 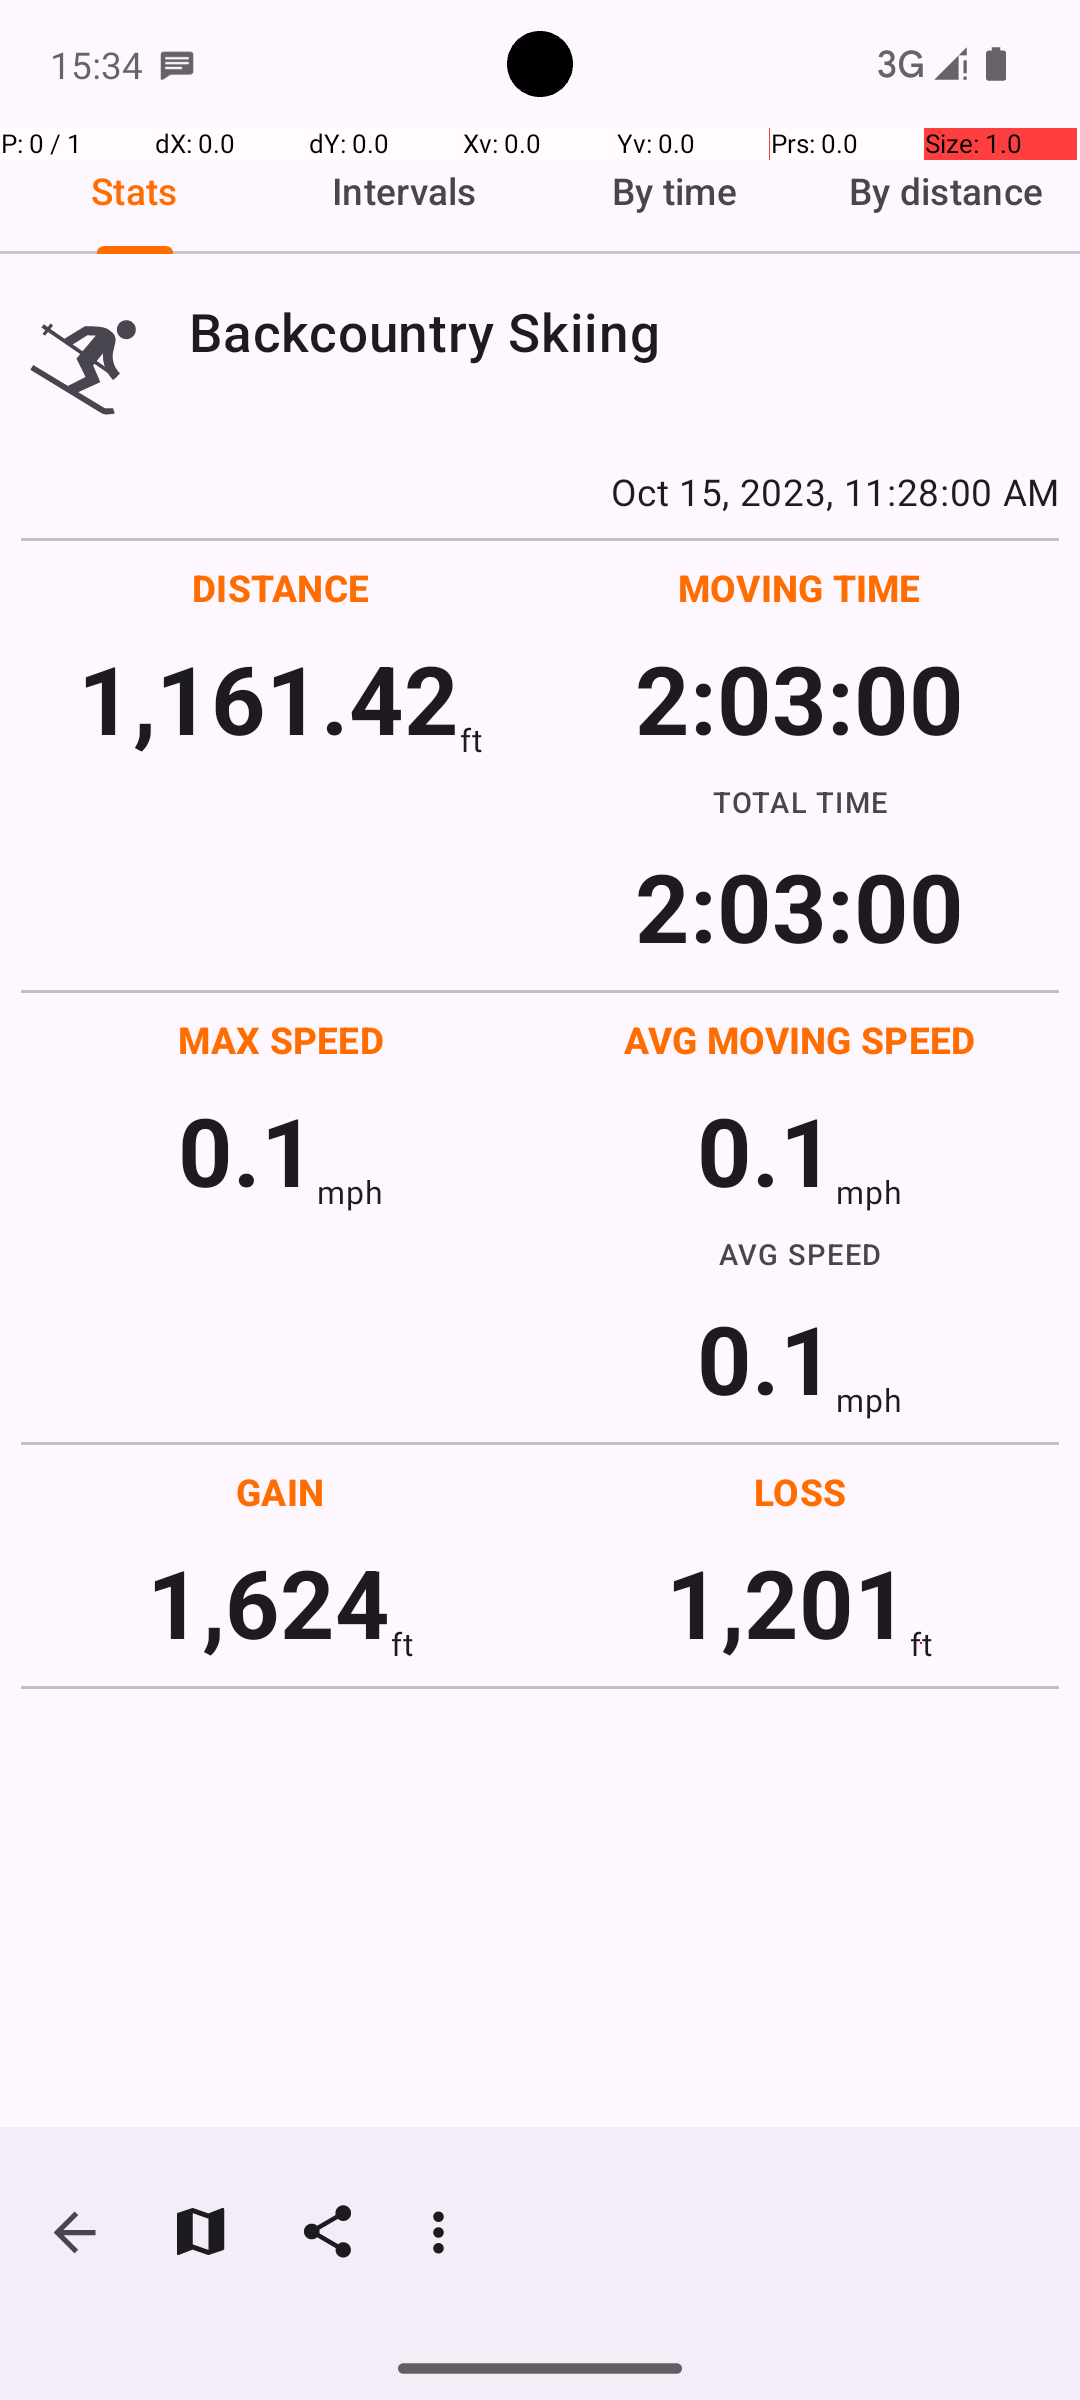 I want to click on 1,161.42, so click(x=268, y=698).